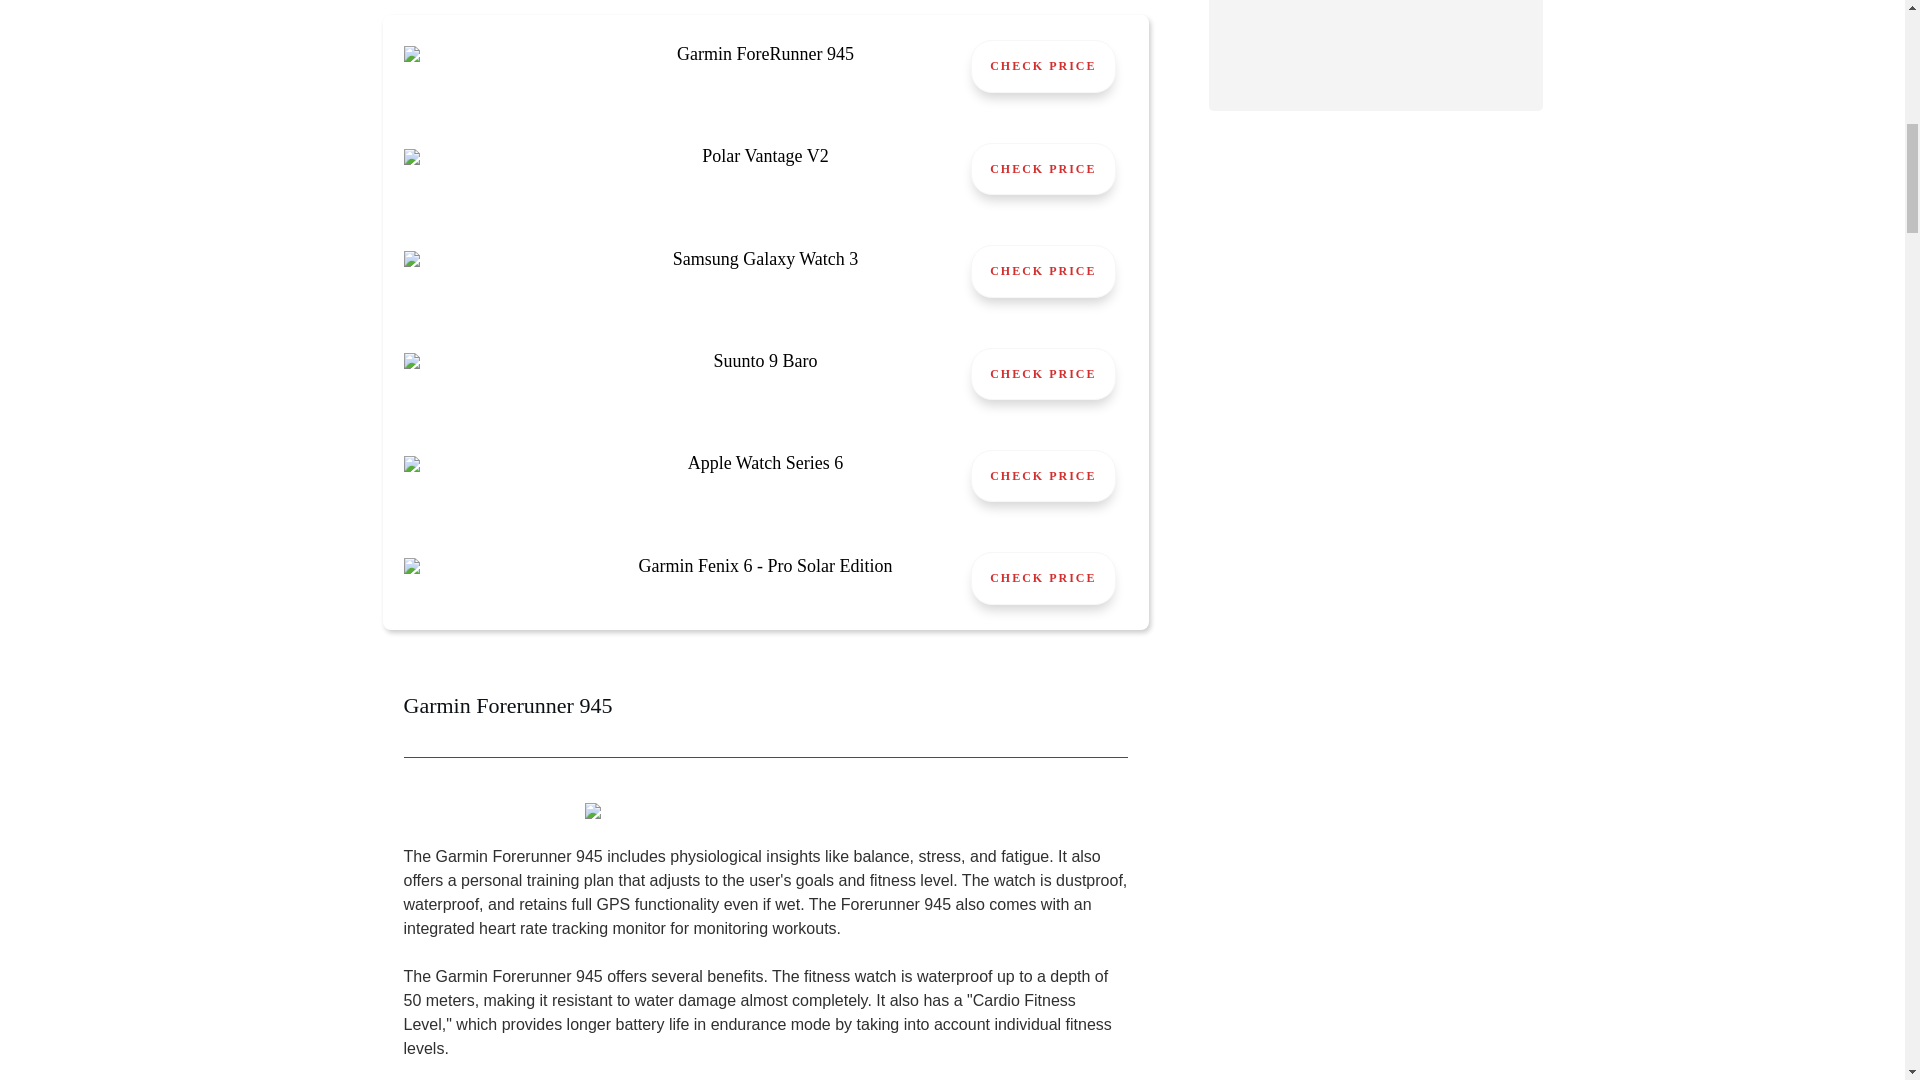 The height and width of the screenshot is (1080, 1920). I want to click on CHECK PRICE, so click(1043, 577).